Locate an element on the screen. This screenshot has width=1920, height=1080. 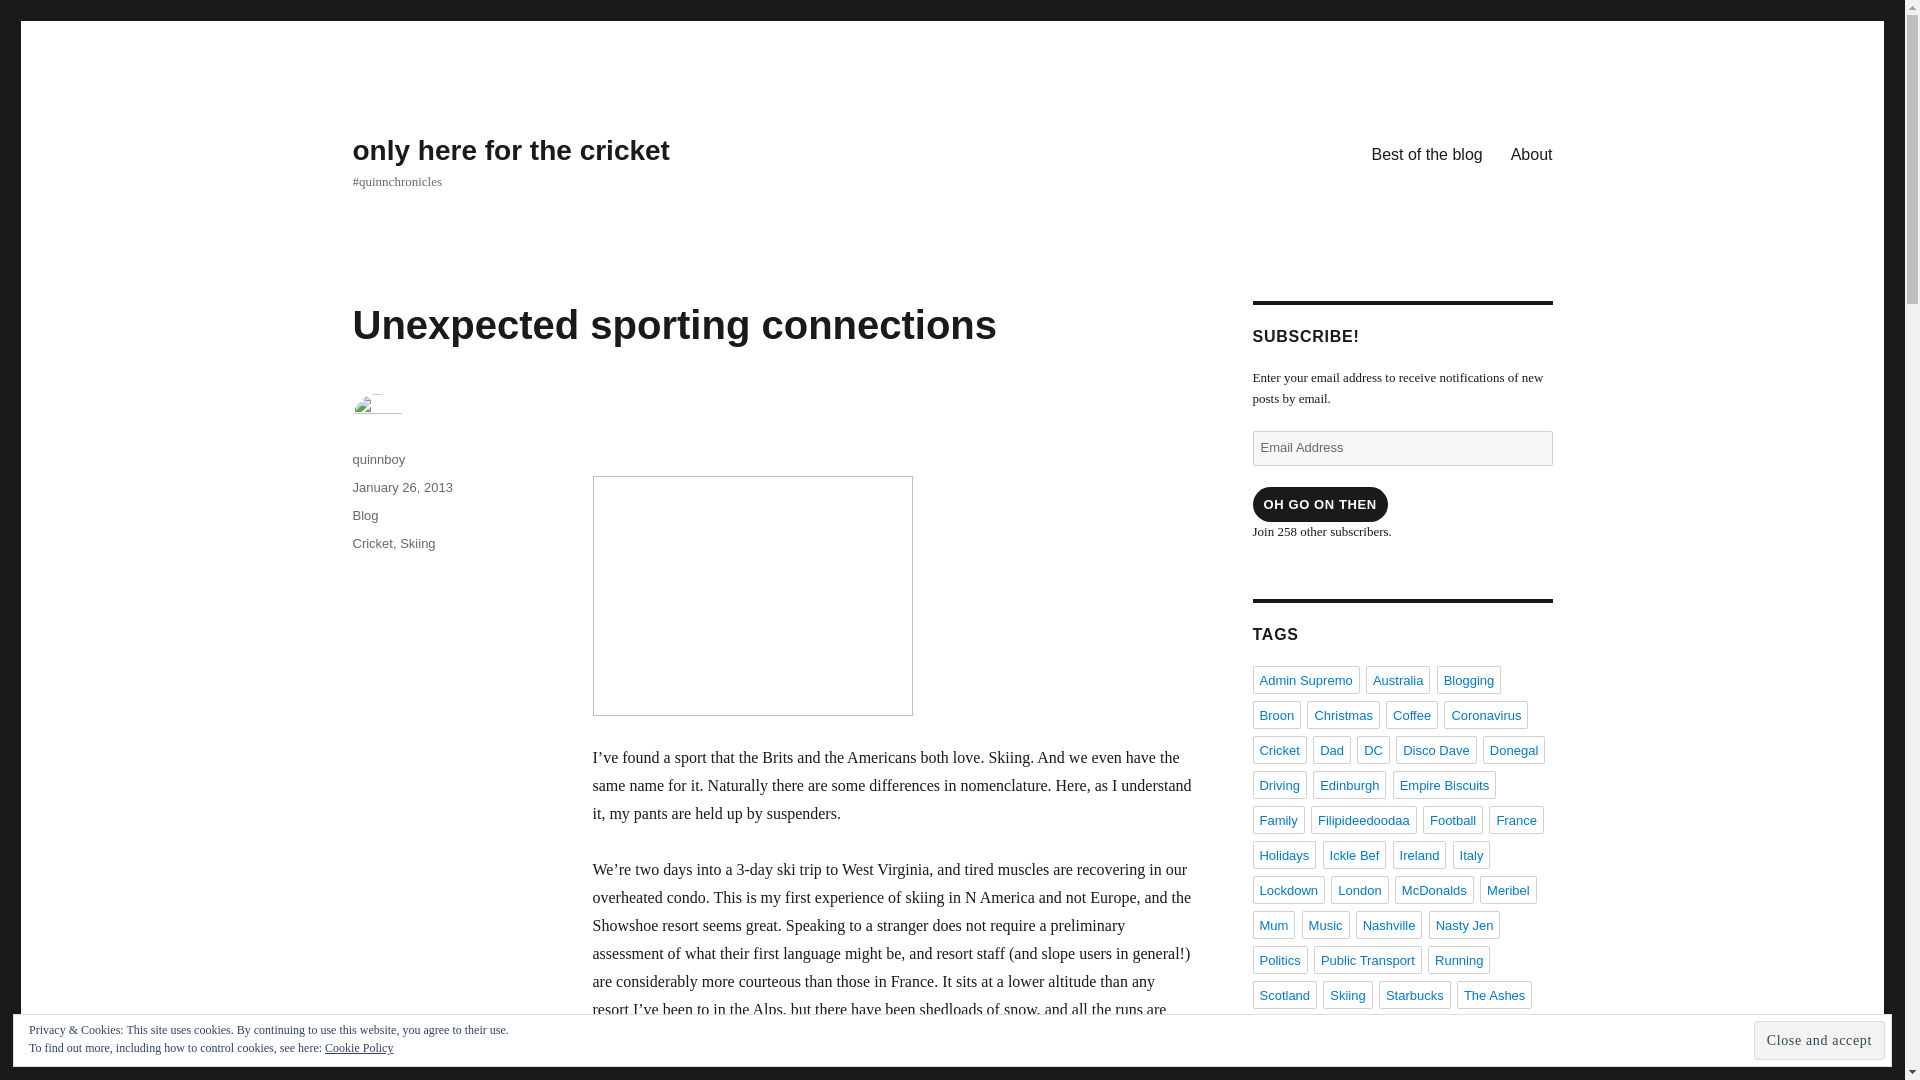
Empire Biscuits is located at coordinates (1445, 785).